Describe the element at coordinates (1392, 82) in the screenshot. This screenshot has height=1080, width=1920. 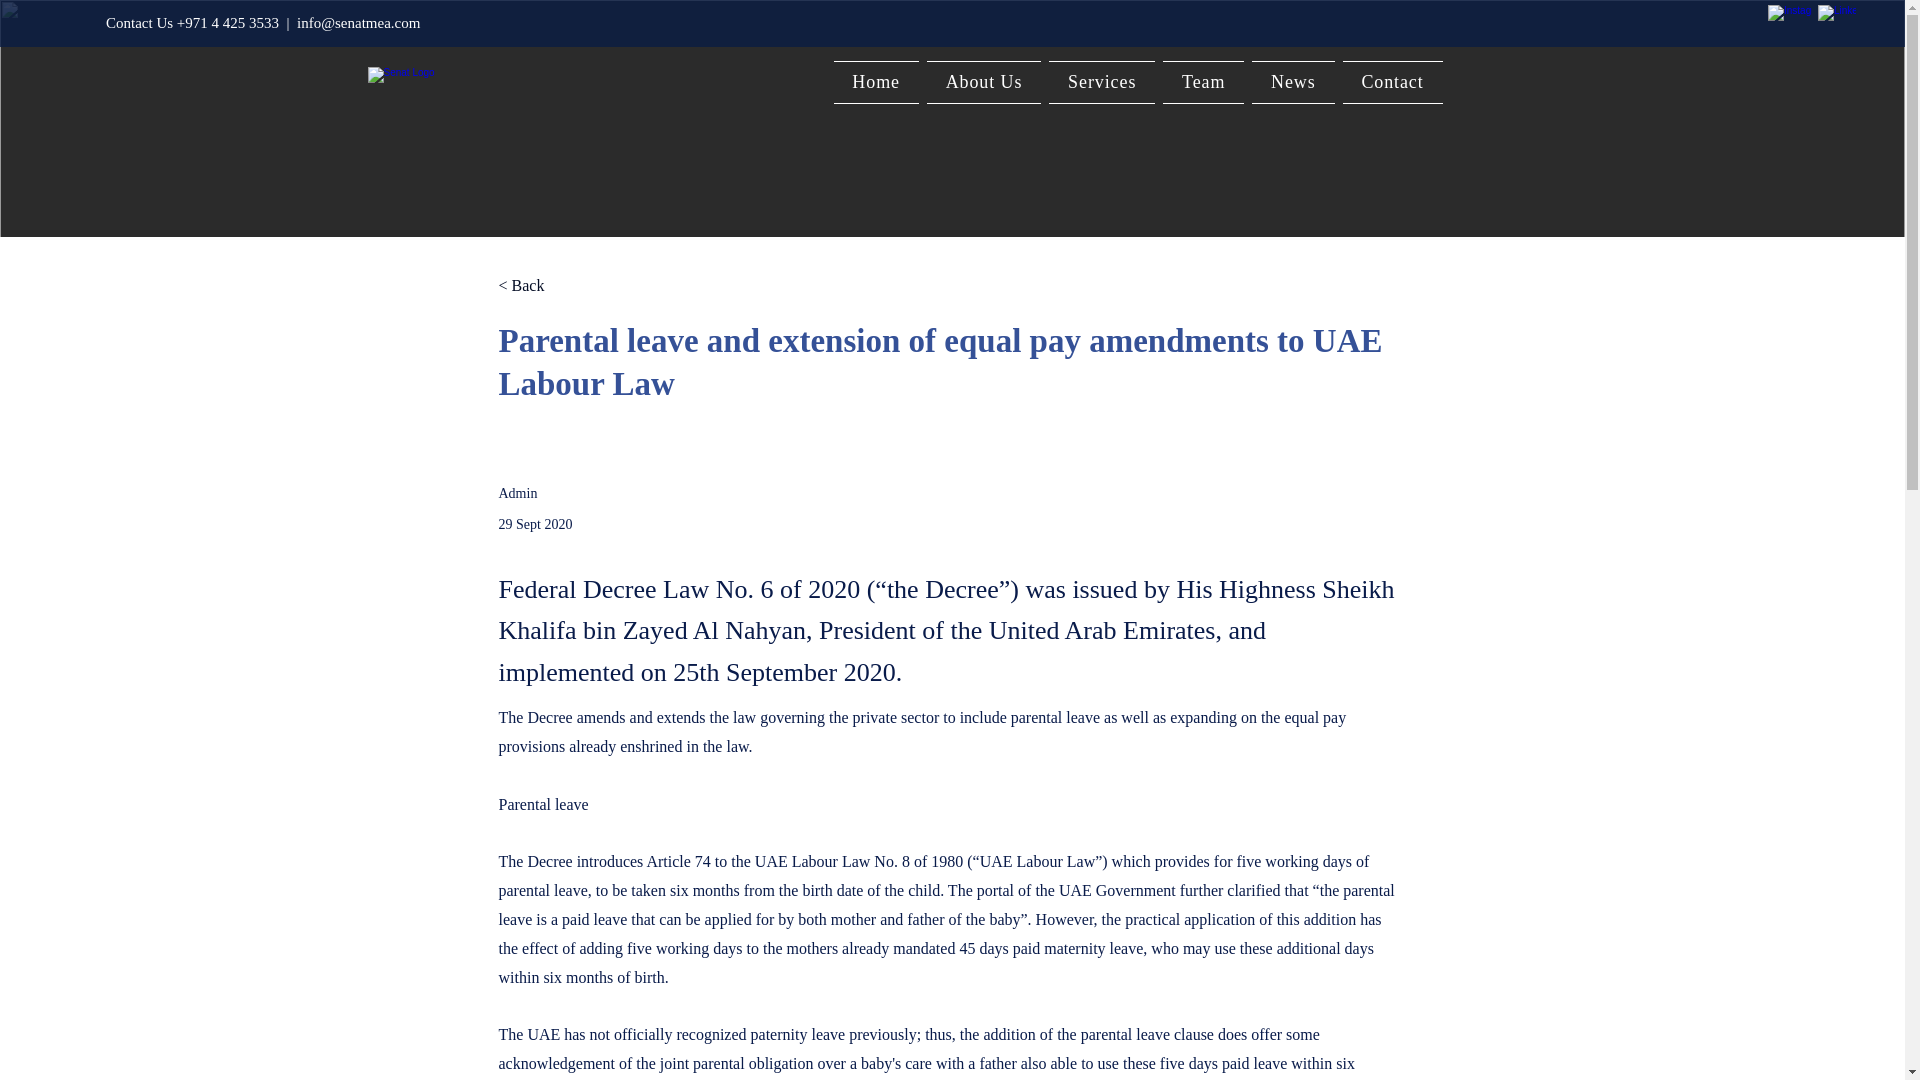
I see `Contact` at that location.